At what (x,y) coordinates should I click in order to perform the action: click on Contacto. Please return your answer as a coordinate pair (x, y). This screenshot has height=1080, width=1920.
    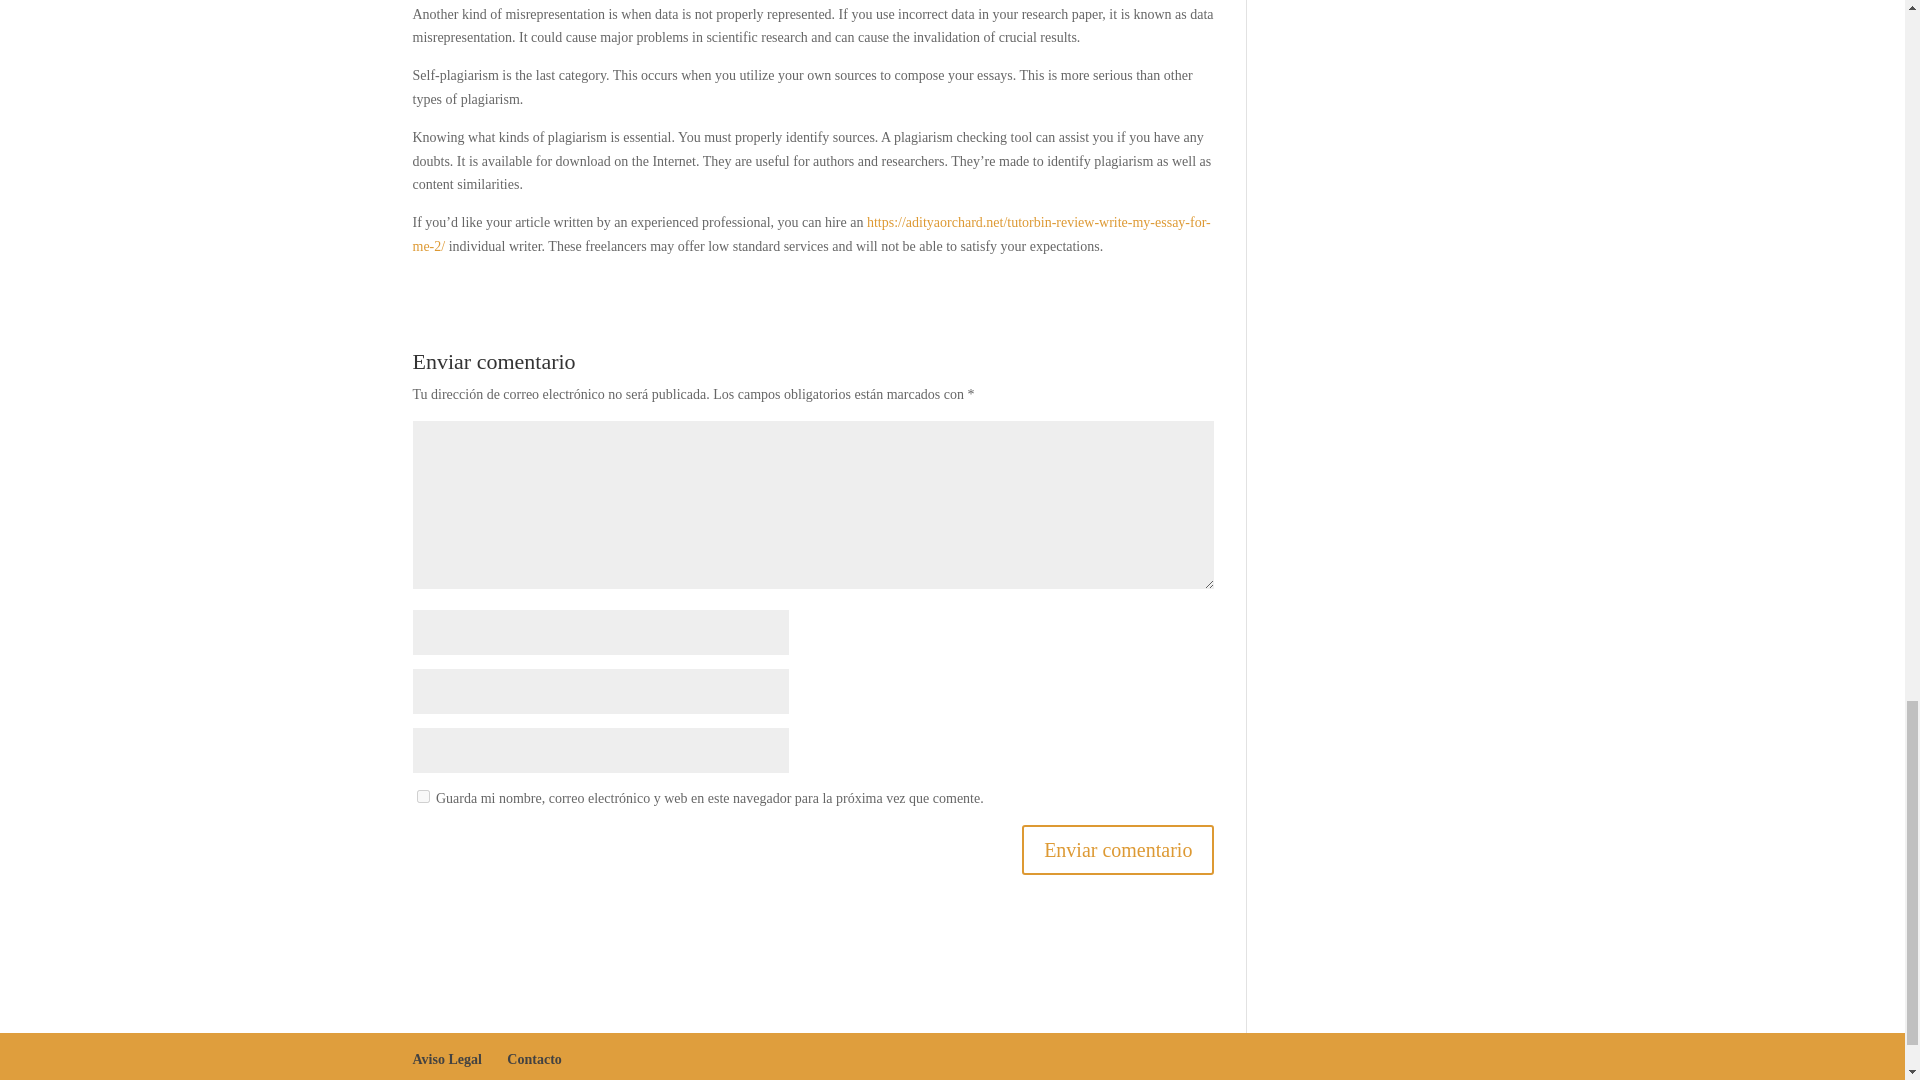
    Looking at the image, I should click on (533, 1059).